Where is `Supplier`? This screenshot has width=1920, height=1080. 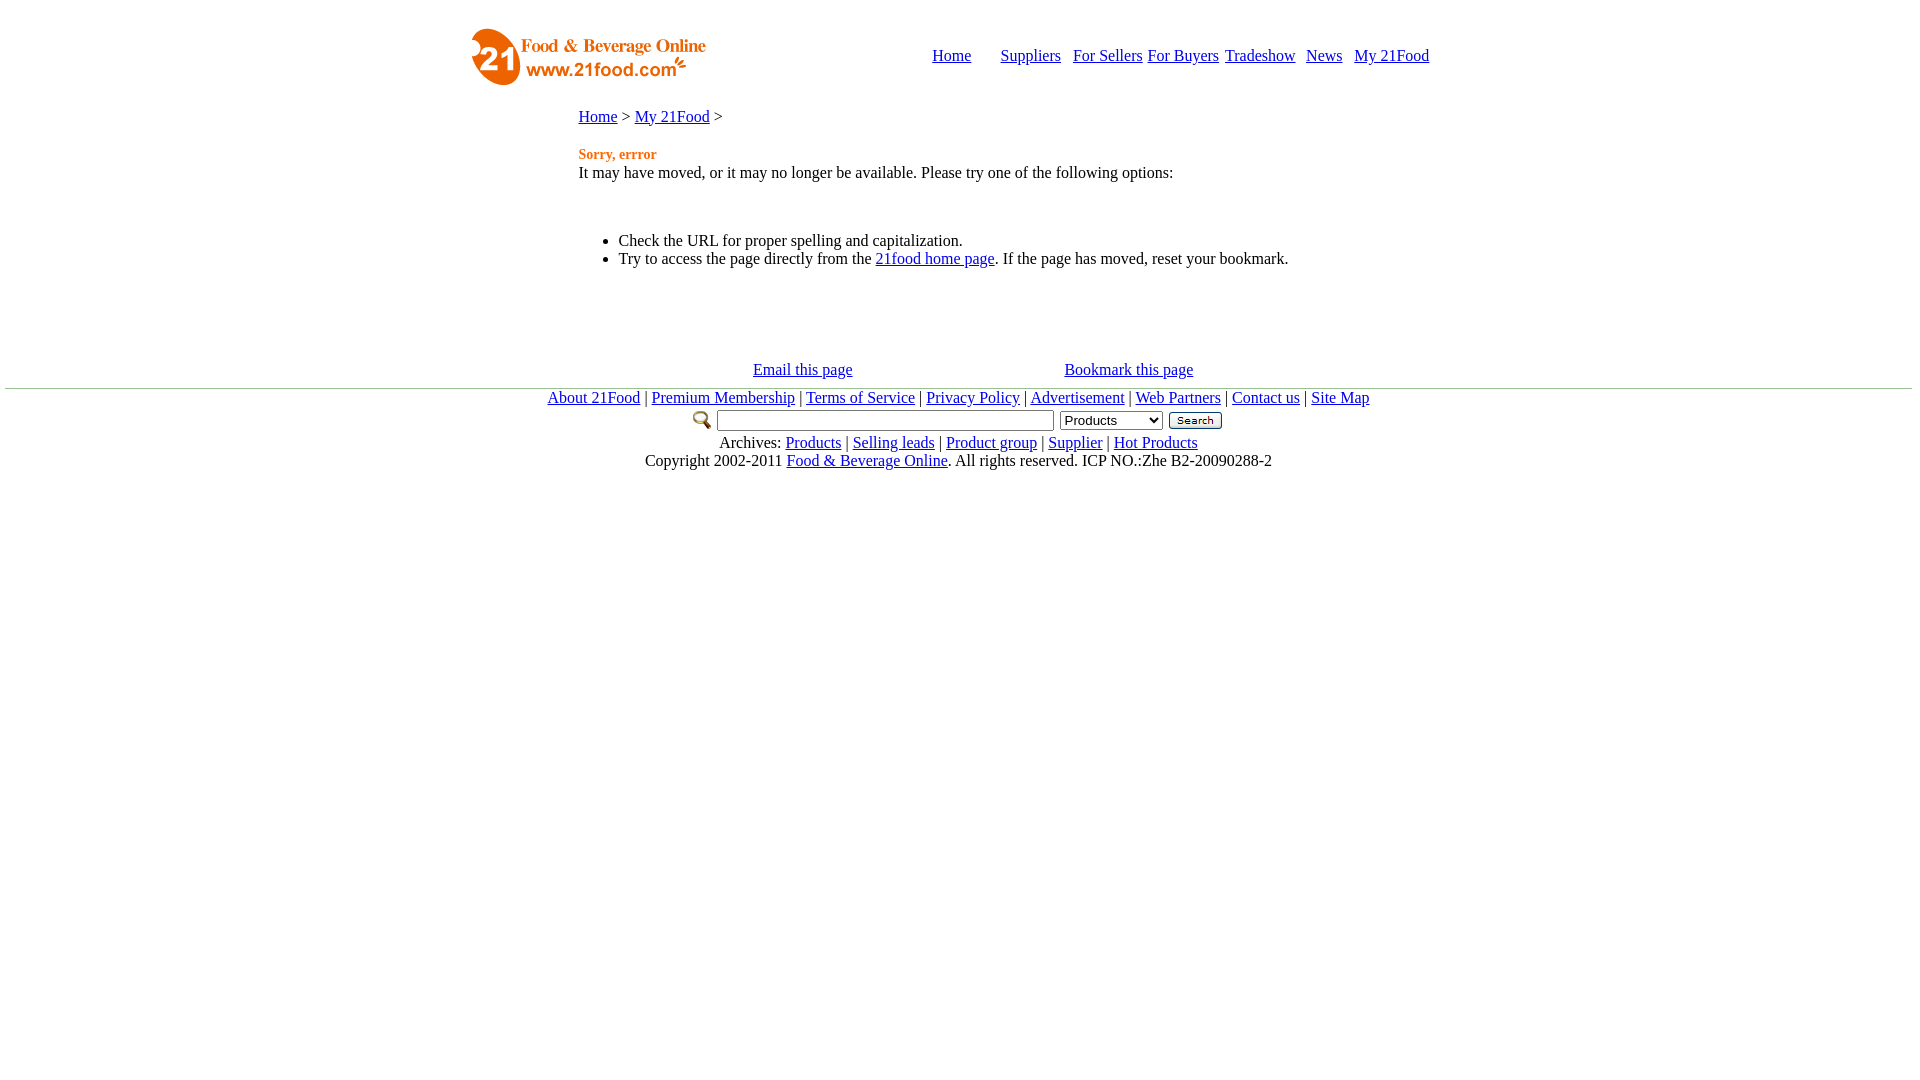 Supplier is located at coordinates (1075, 442).